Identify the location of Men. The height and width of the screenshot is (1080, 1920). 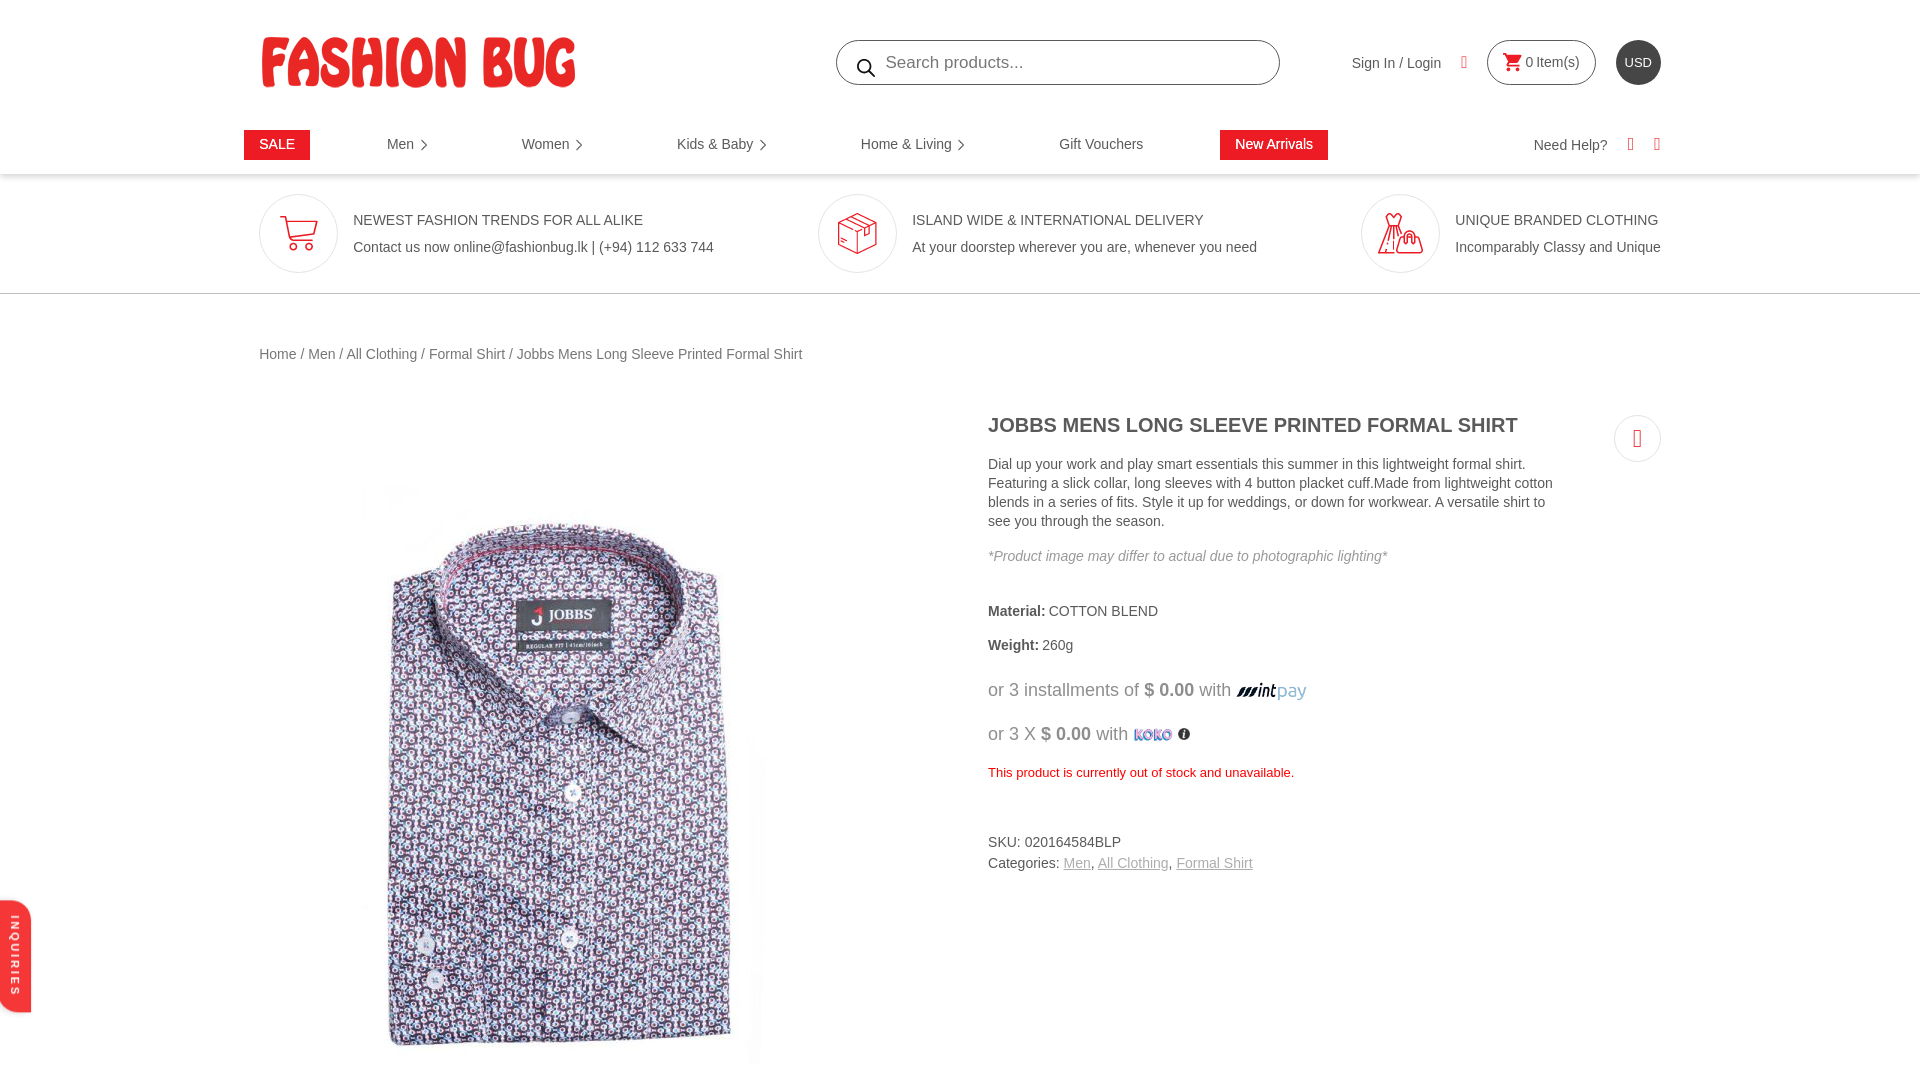
(454, 144).